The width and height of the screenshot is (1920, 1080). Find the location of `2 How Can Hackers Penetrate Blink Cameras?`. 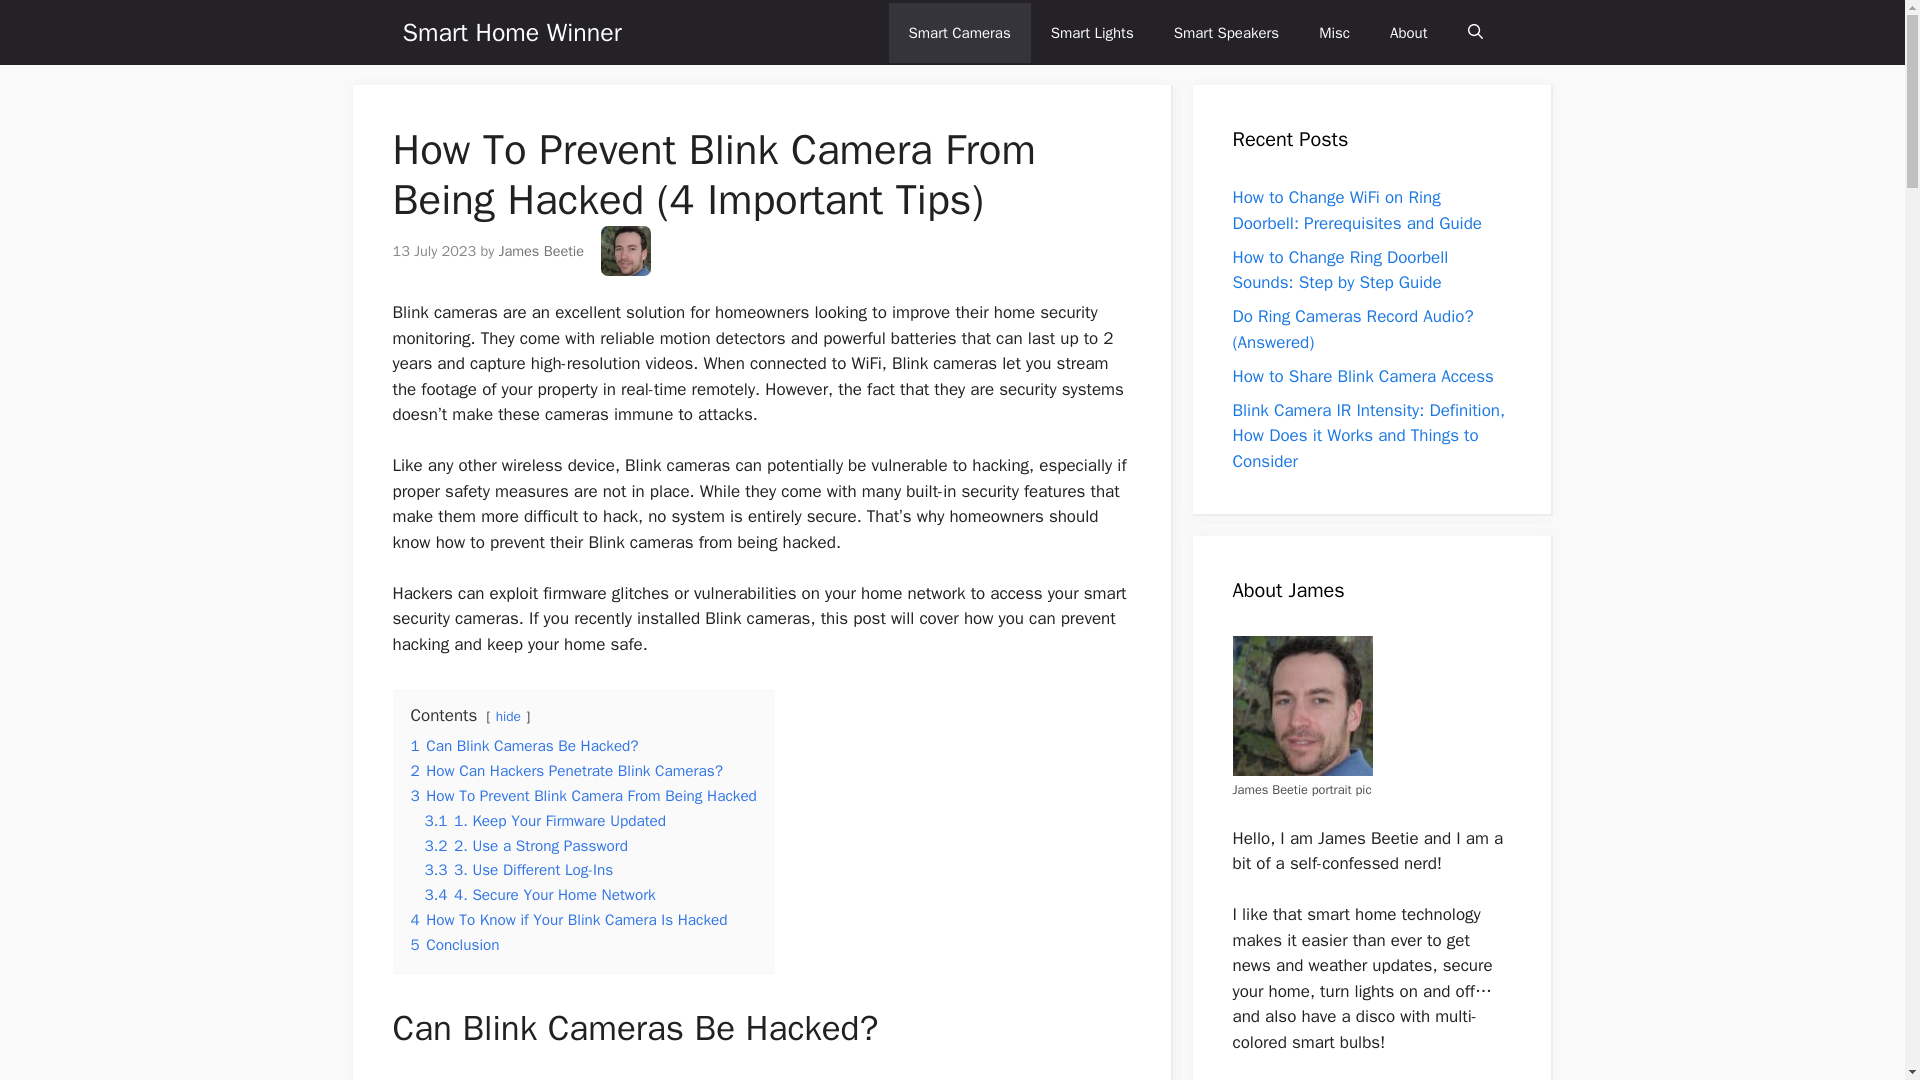

2 How Can Hackers Penetrate Blink Cameras? is located at coordinates (566, 770).